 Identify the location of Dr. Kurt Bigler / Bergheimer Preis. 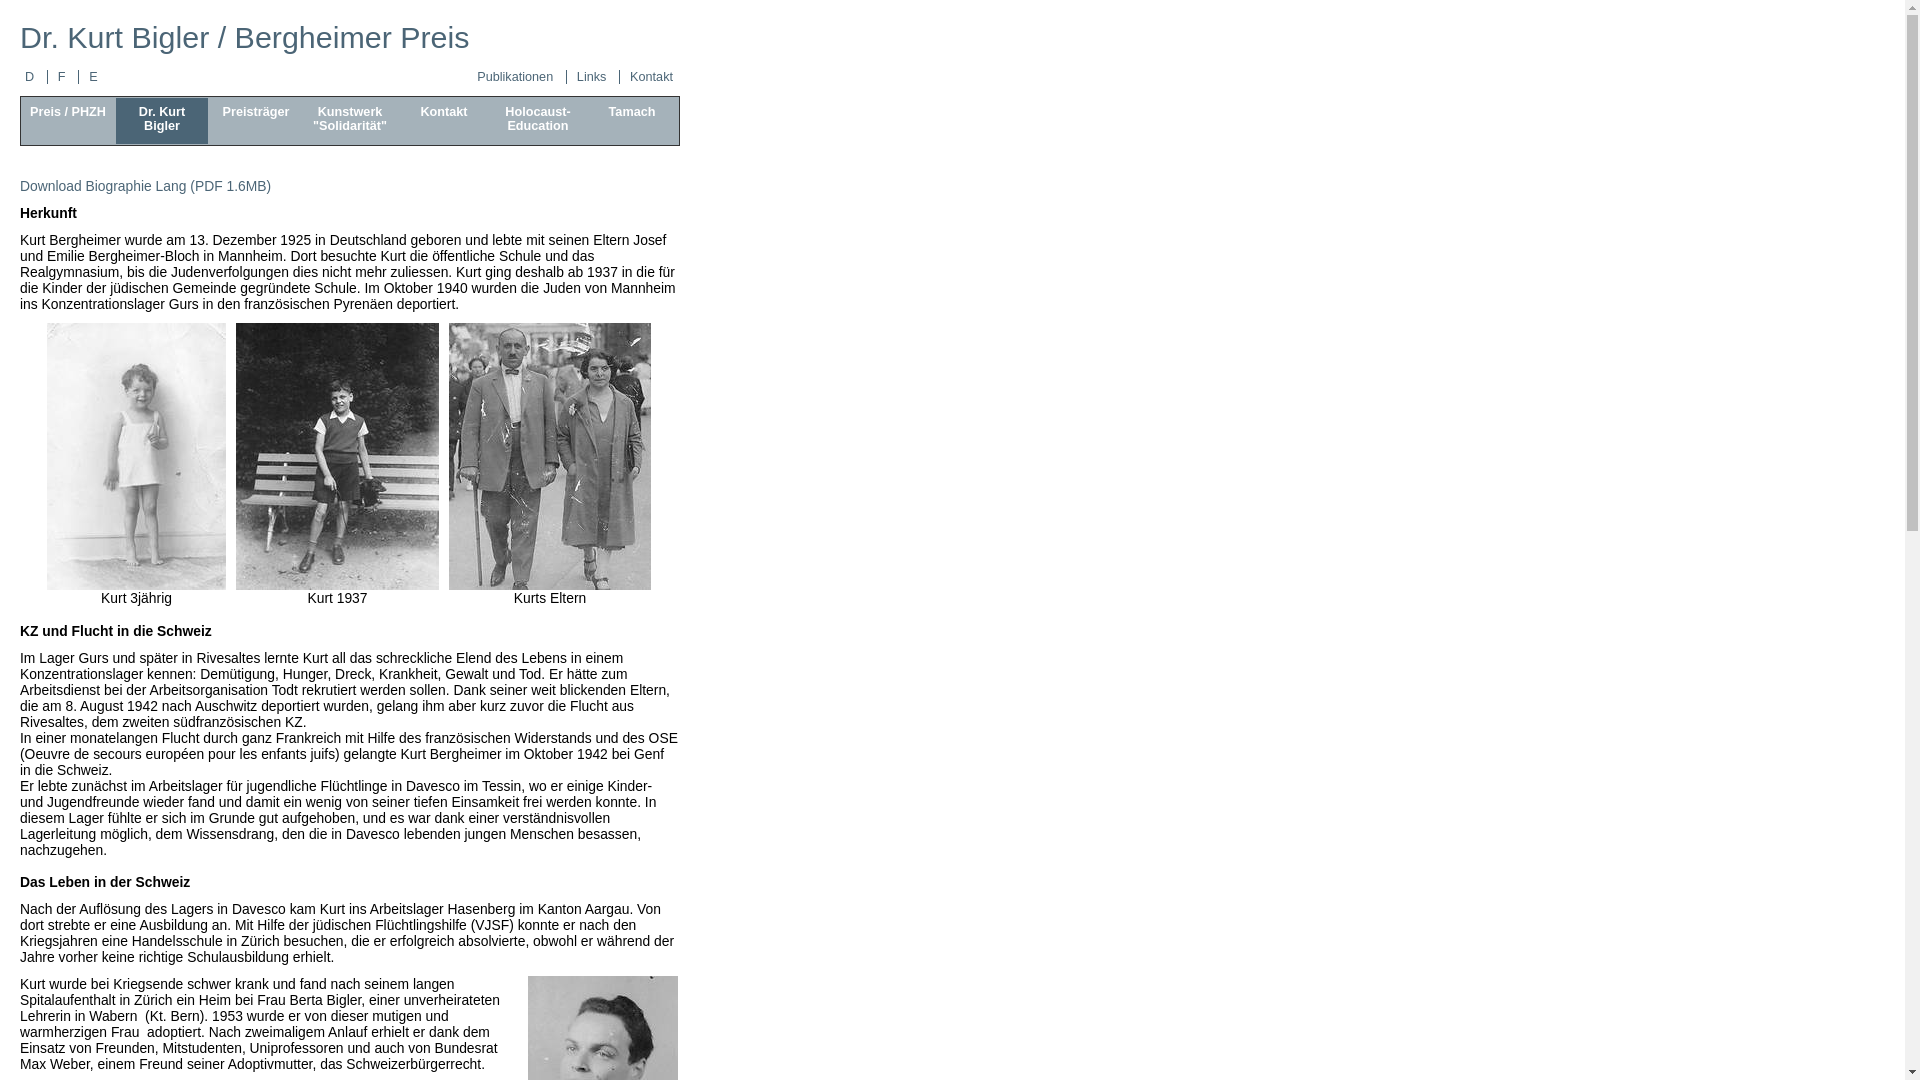
(245, 37).